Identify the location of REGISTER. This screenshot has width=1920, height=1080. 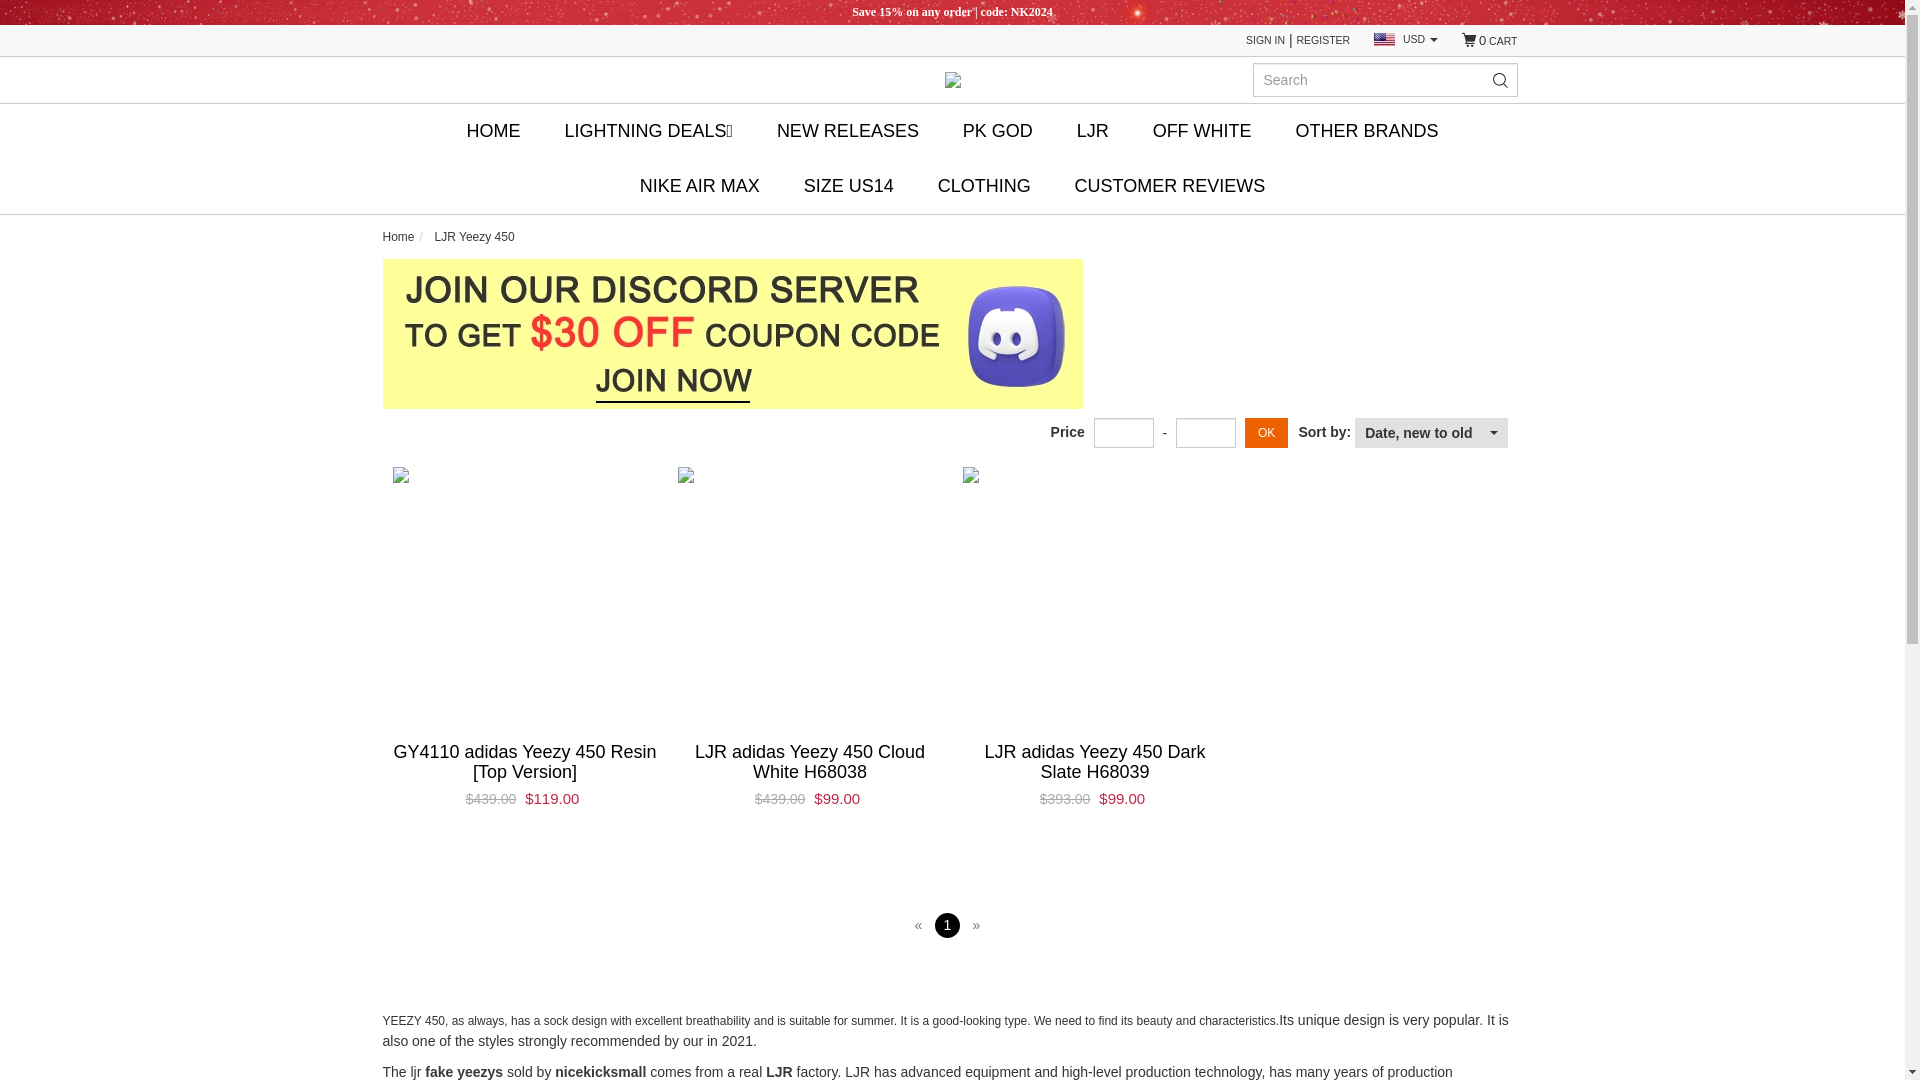
(1324, 40).